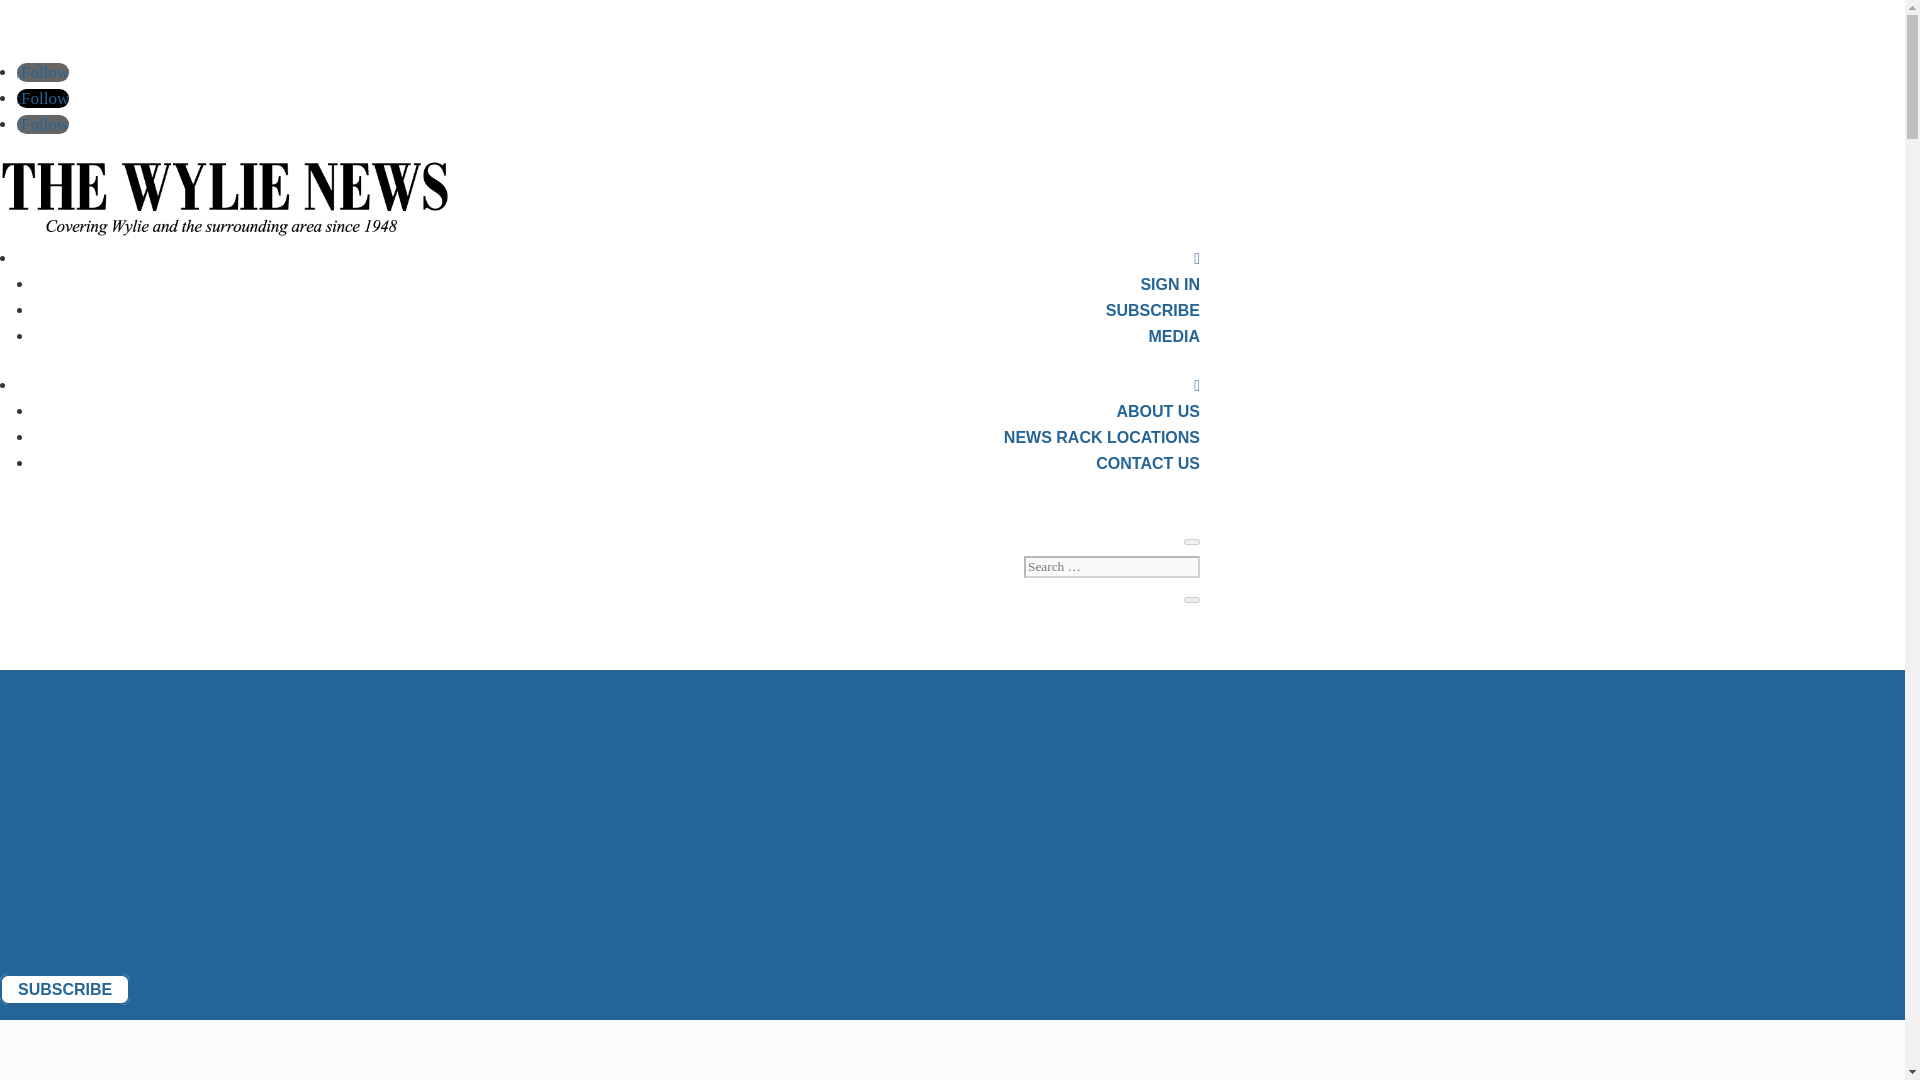 The width and height of the screenshot is (1920, 1080). What do you see at coordinates (224, 198) in the screenshot?
I see `logo-wylie-news-plus-tagline` at bounding box center [224, 198].